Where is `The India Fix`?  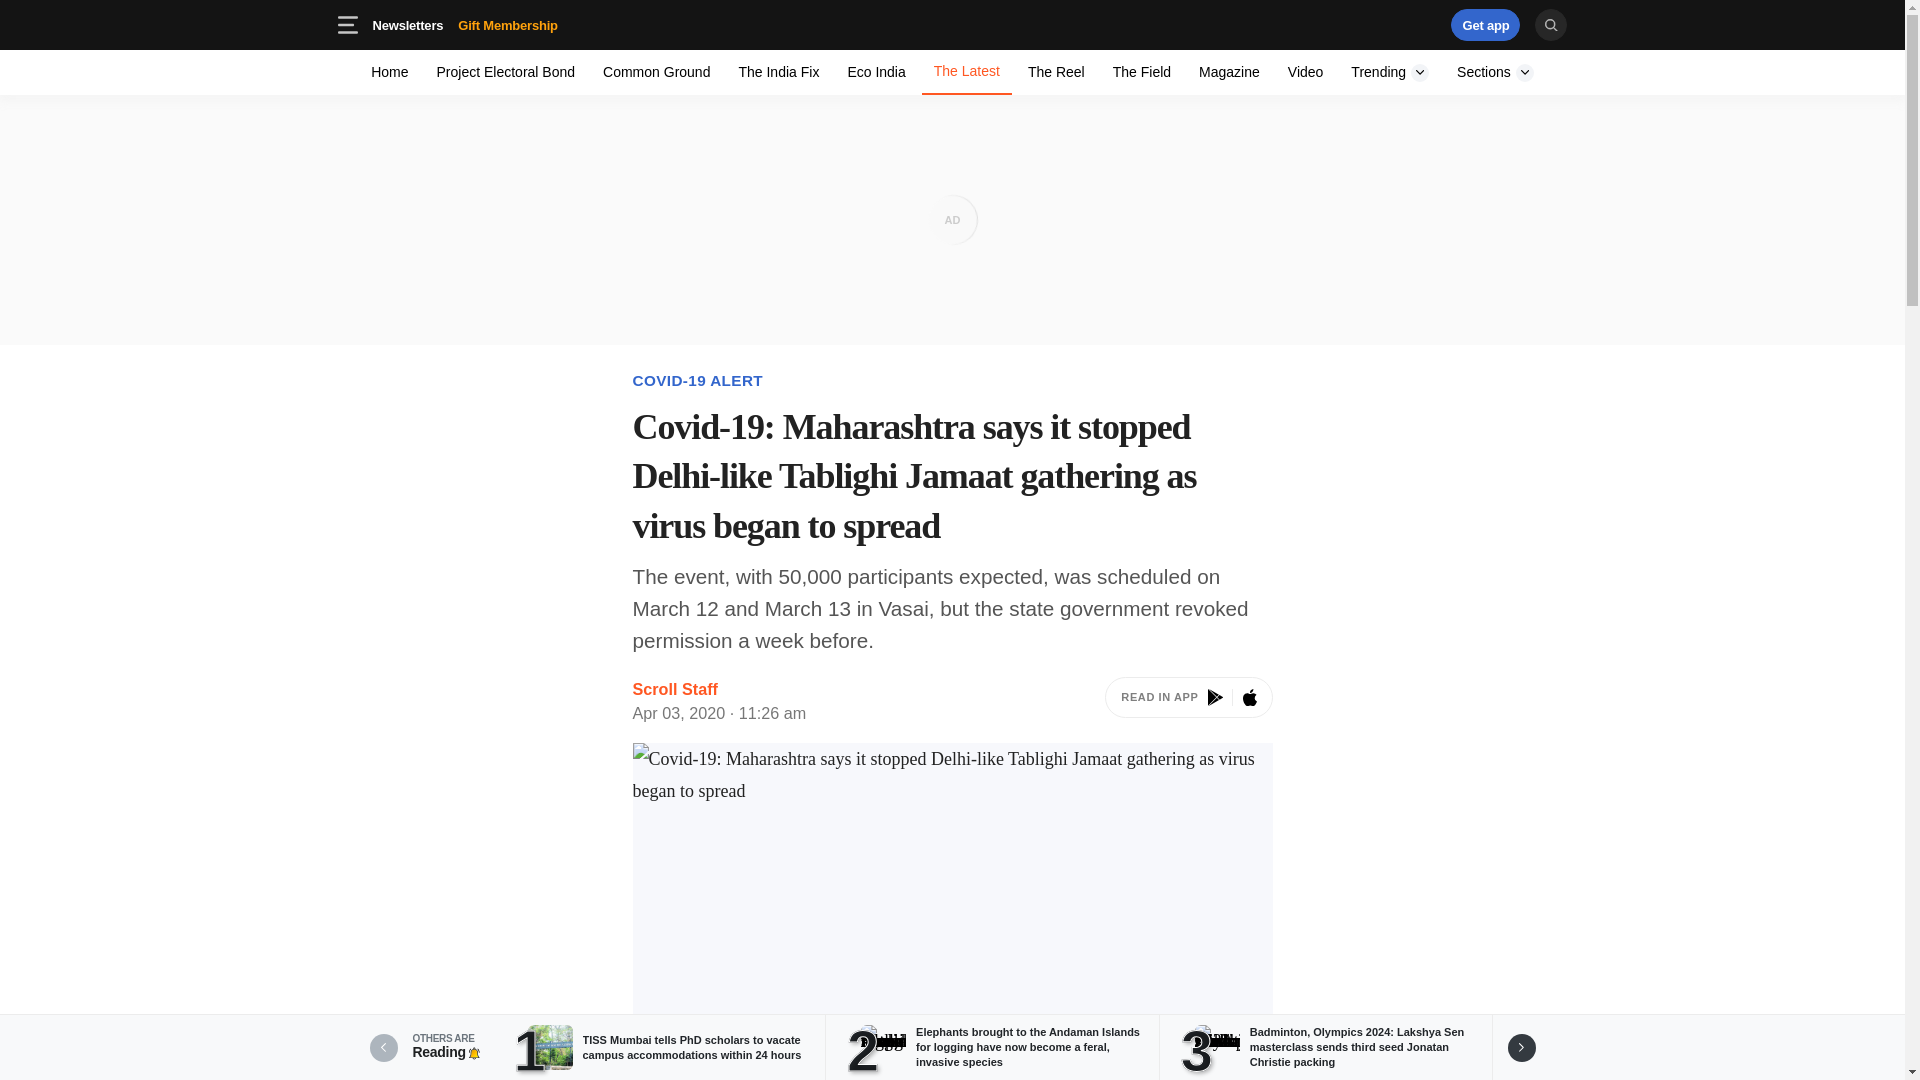
The India Fix is located at coordinates (1306, 72).